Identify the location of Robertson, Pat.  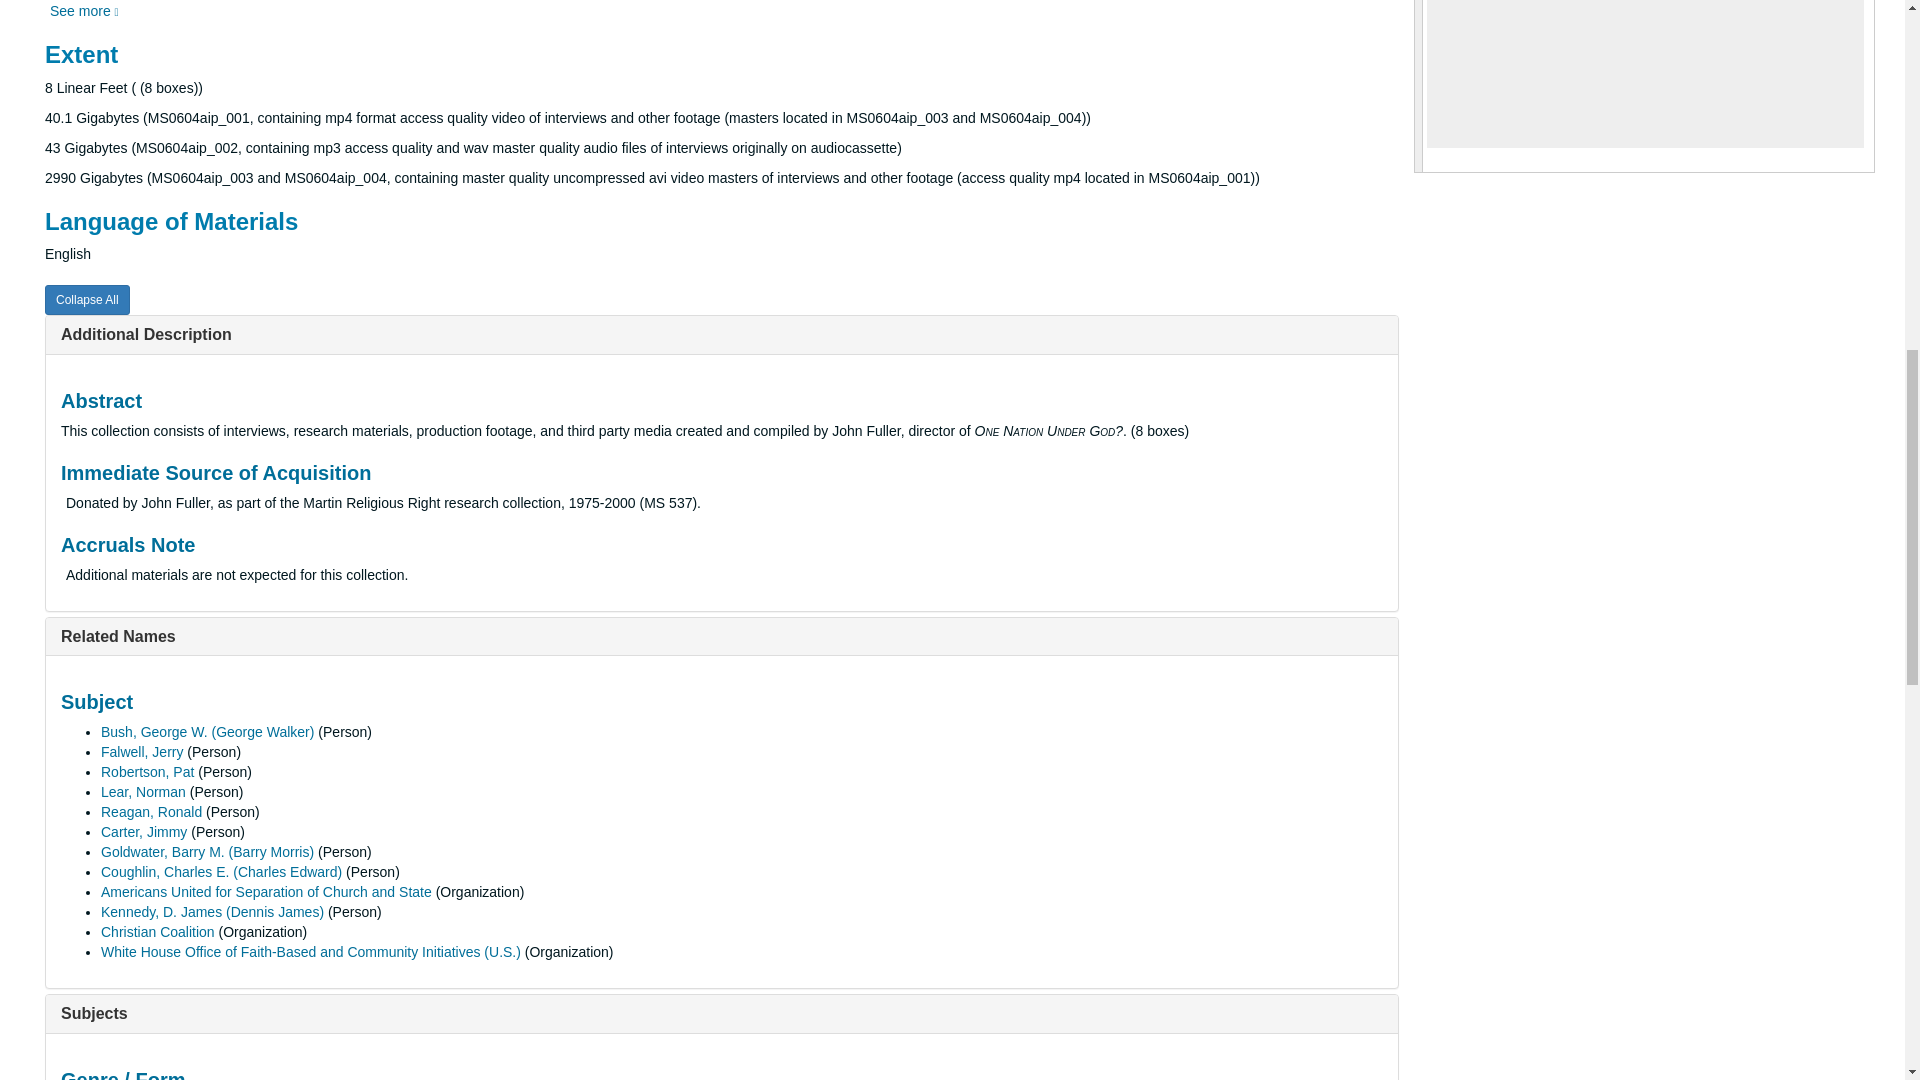
(147, 771).